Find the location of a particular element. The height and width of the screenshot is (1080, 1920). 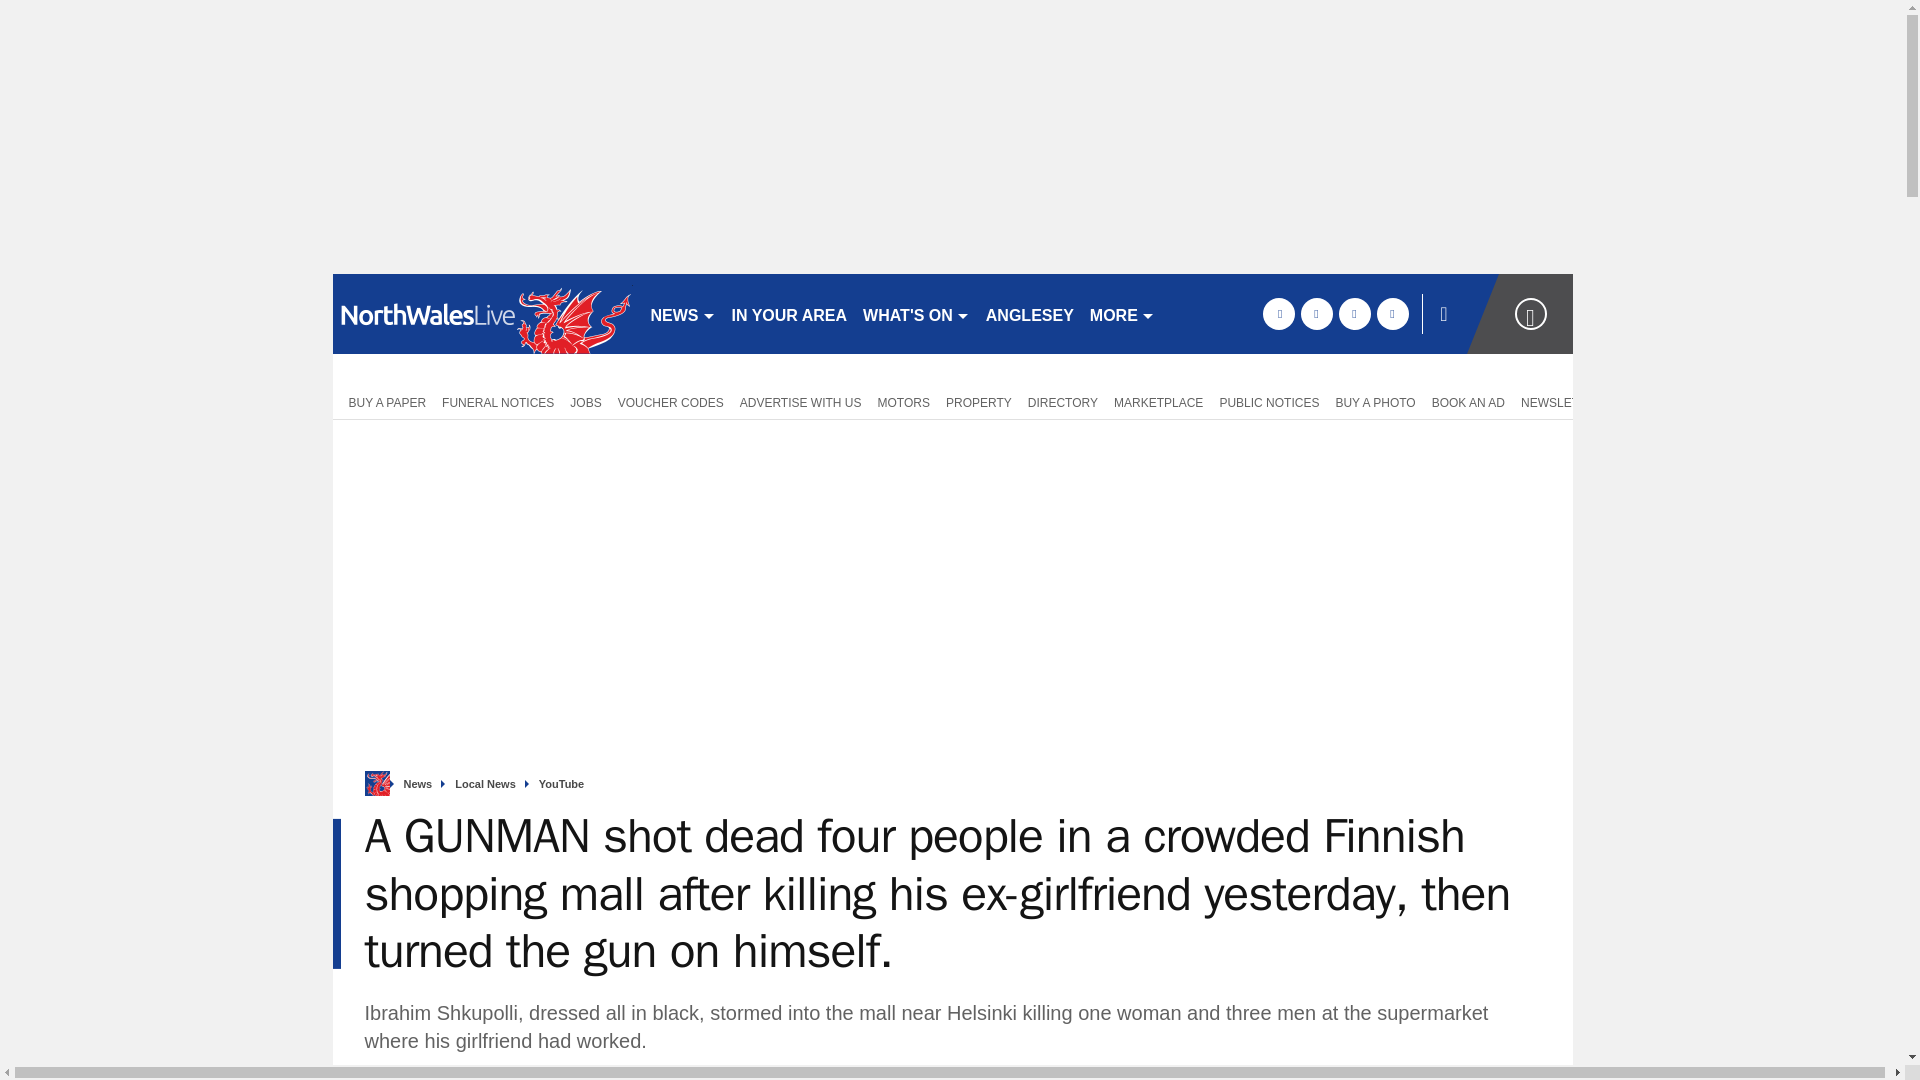

northwales is located at coordinates (482, 314).